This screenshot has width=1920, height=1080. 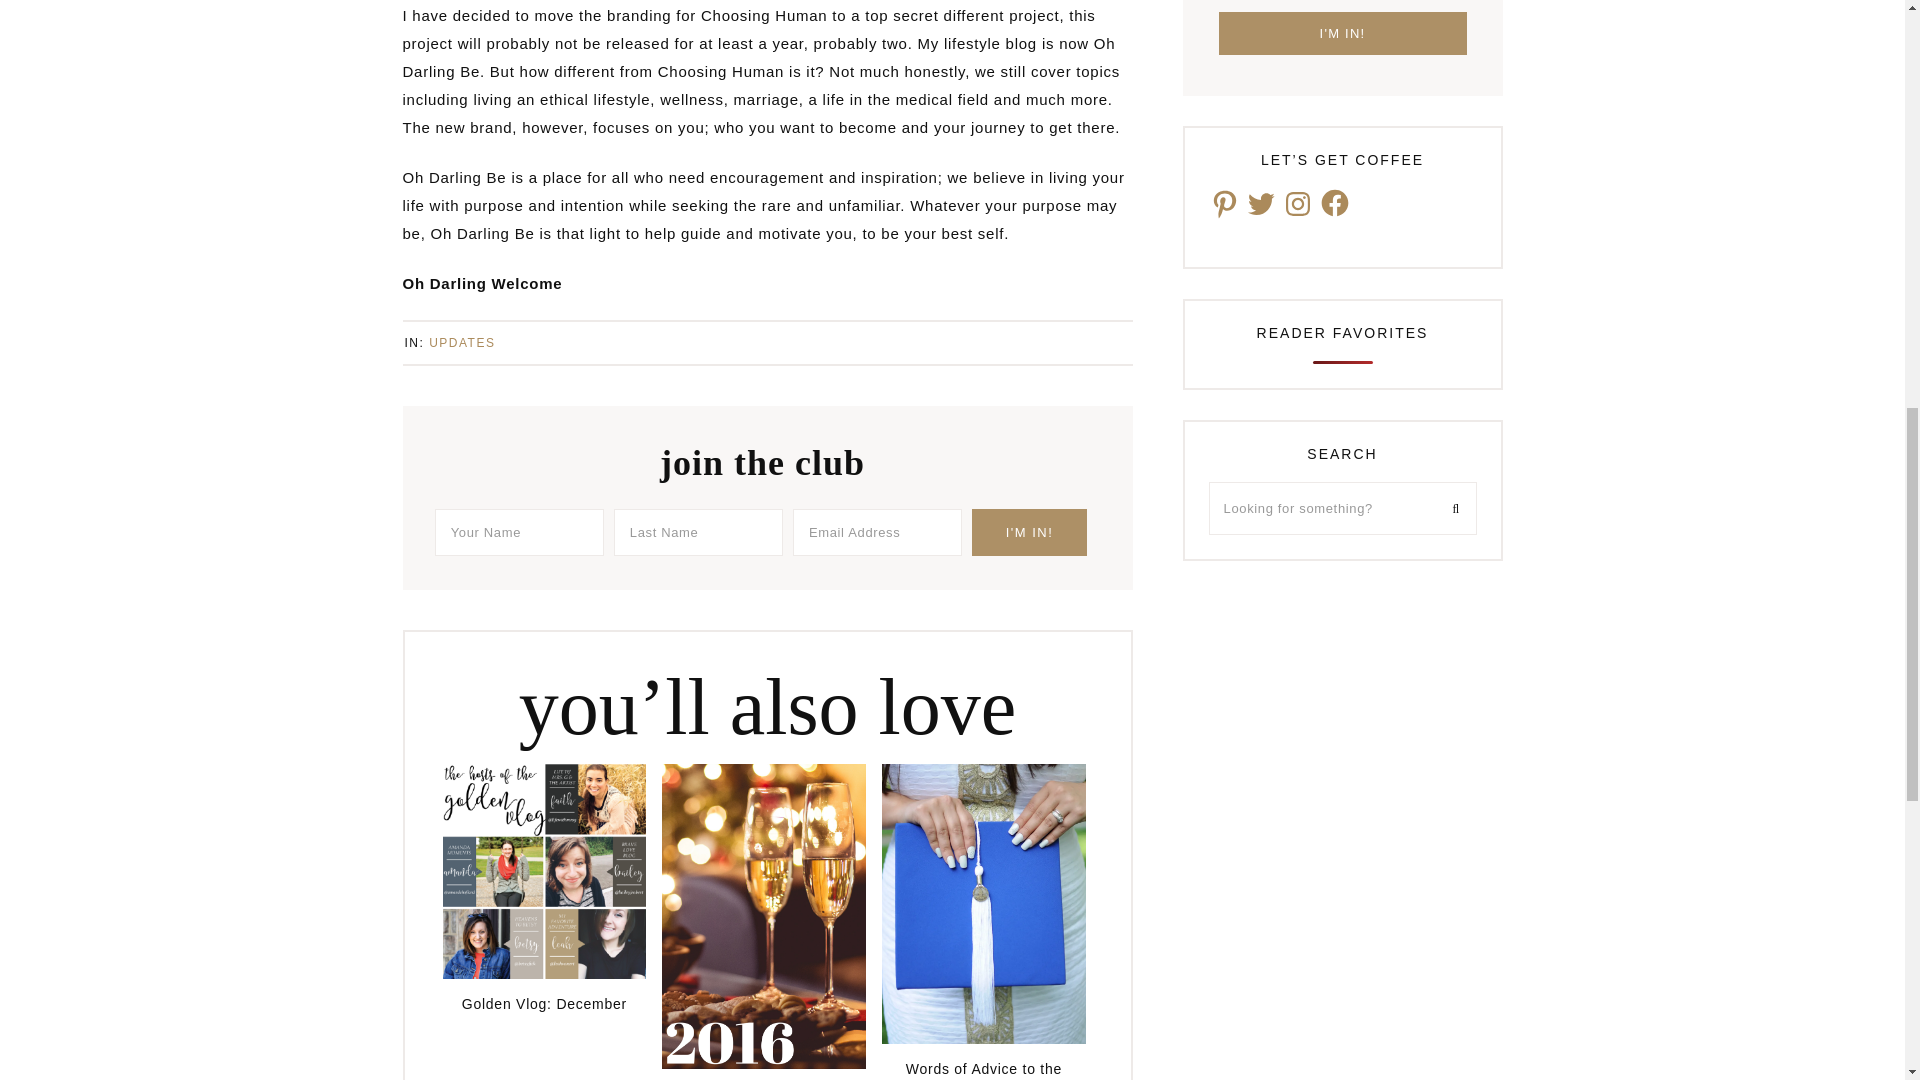 What do you see at coordinates (543, 1002) in the screenshot?
I see `Golden Vlog: December` at bounding box center [543, 1002].